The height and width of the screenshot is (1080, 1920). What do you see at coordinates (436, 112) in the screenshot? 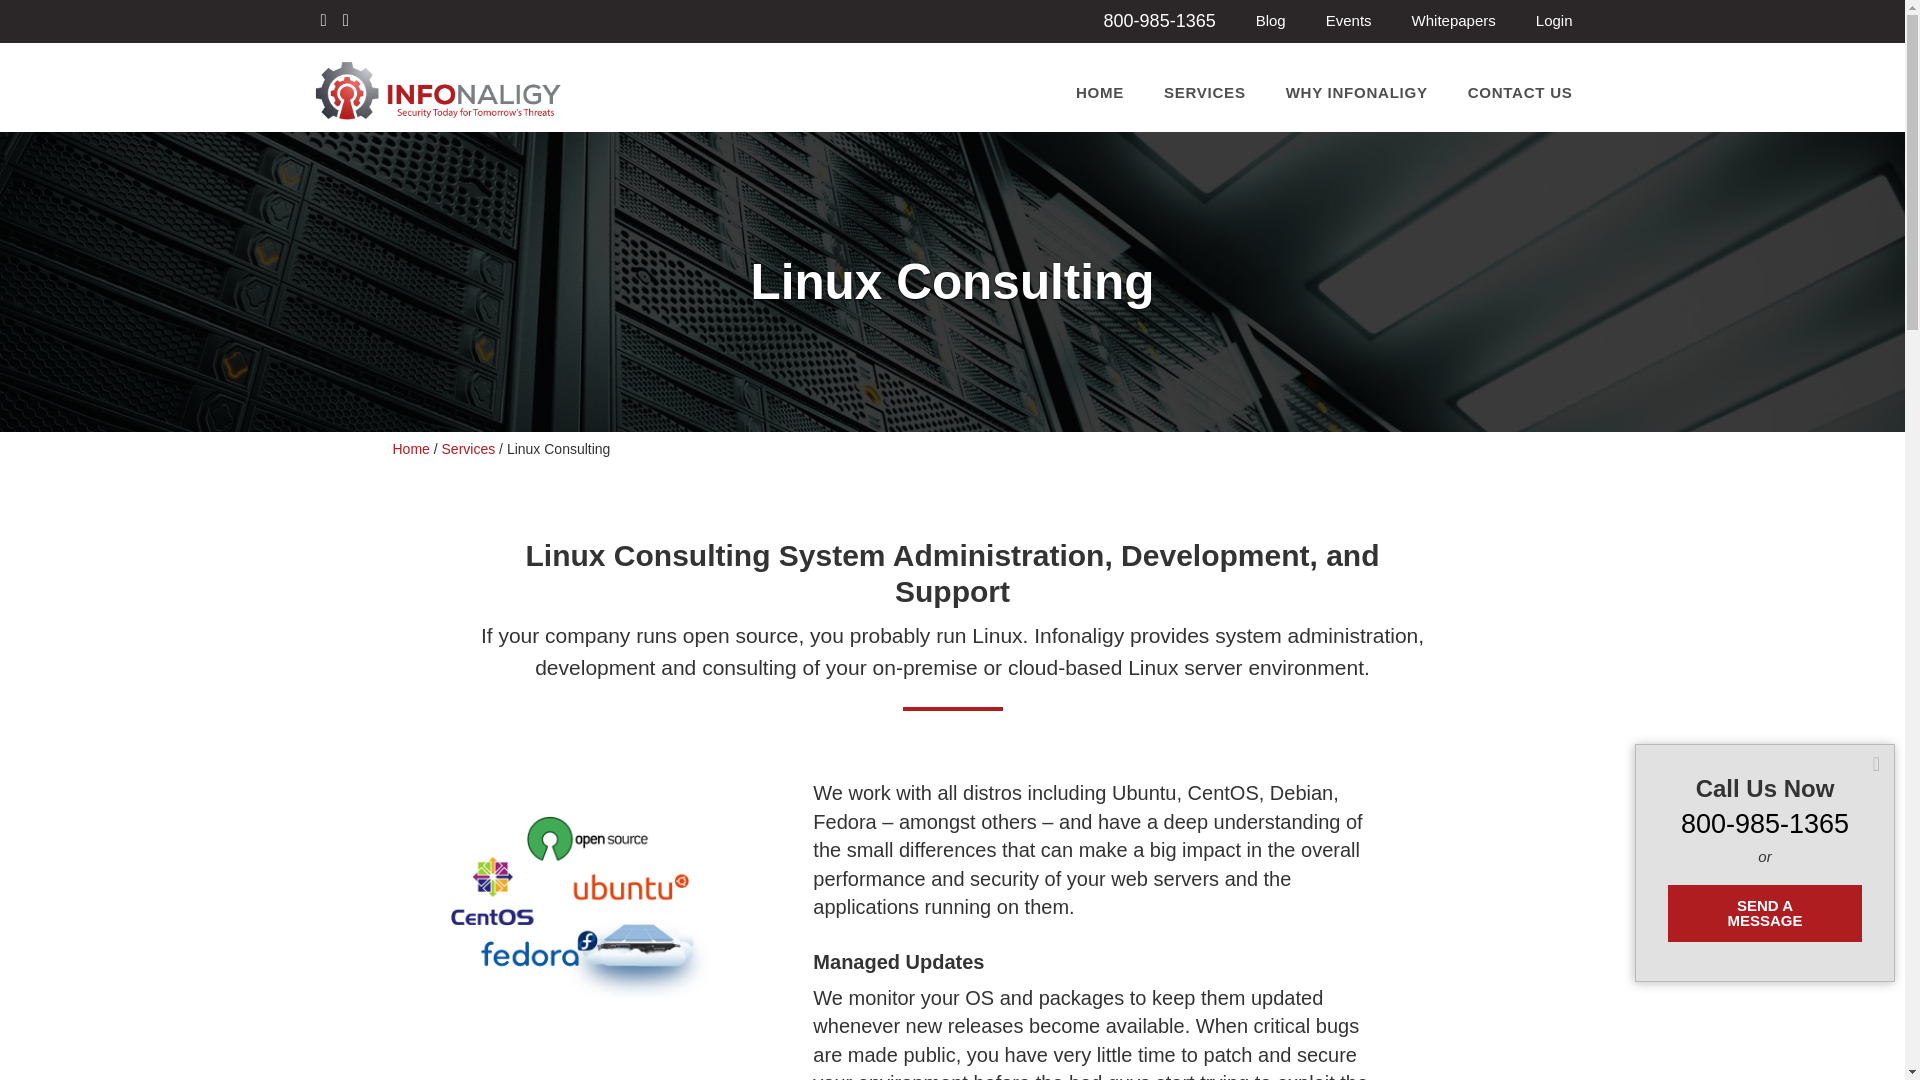
I see `Infonaligy Homepage` at bounding box center [436, 112].